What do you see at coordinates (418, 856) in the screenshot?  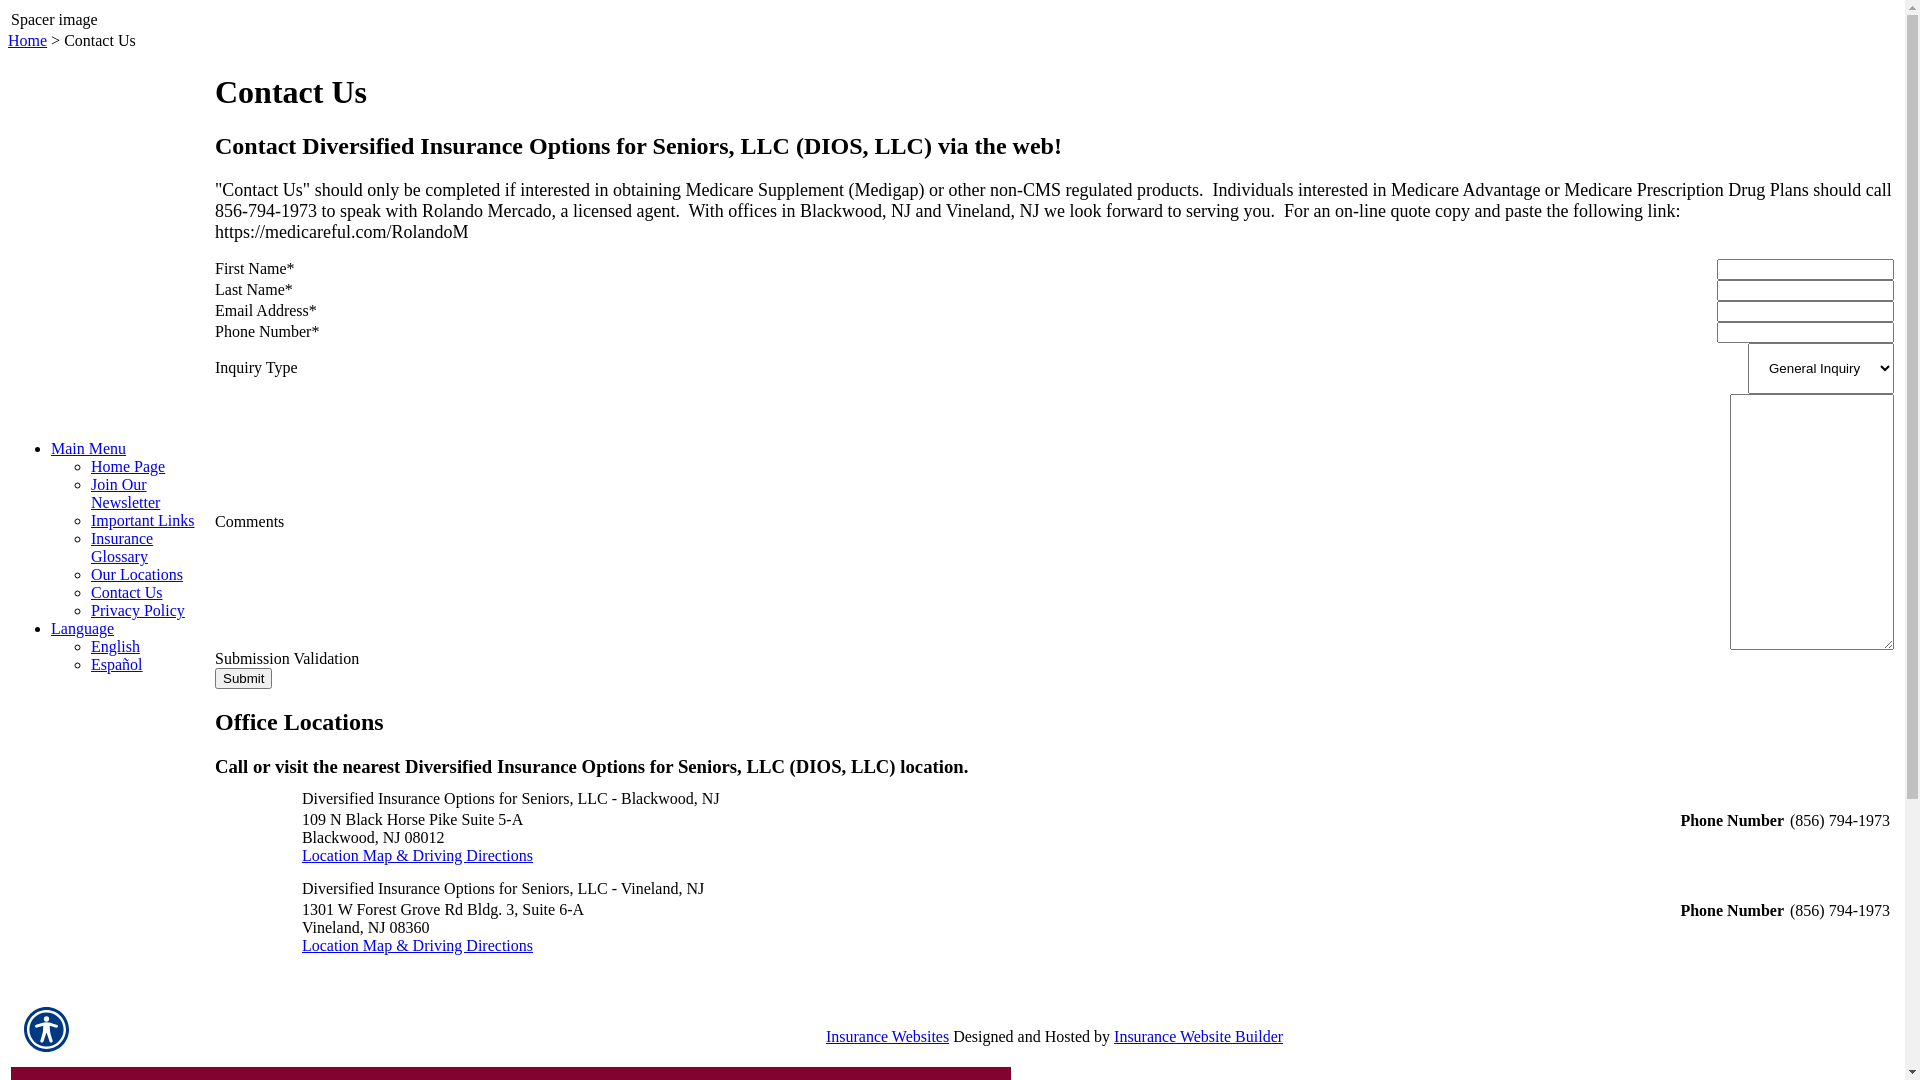 I see `Location Map & Driving Directions` at bounding box center [418, 856].